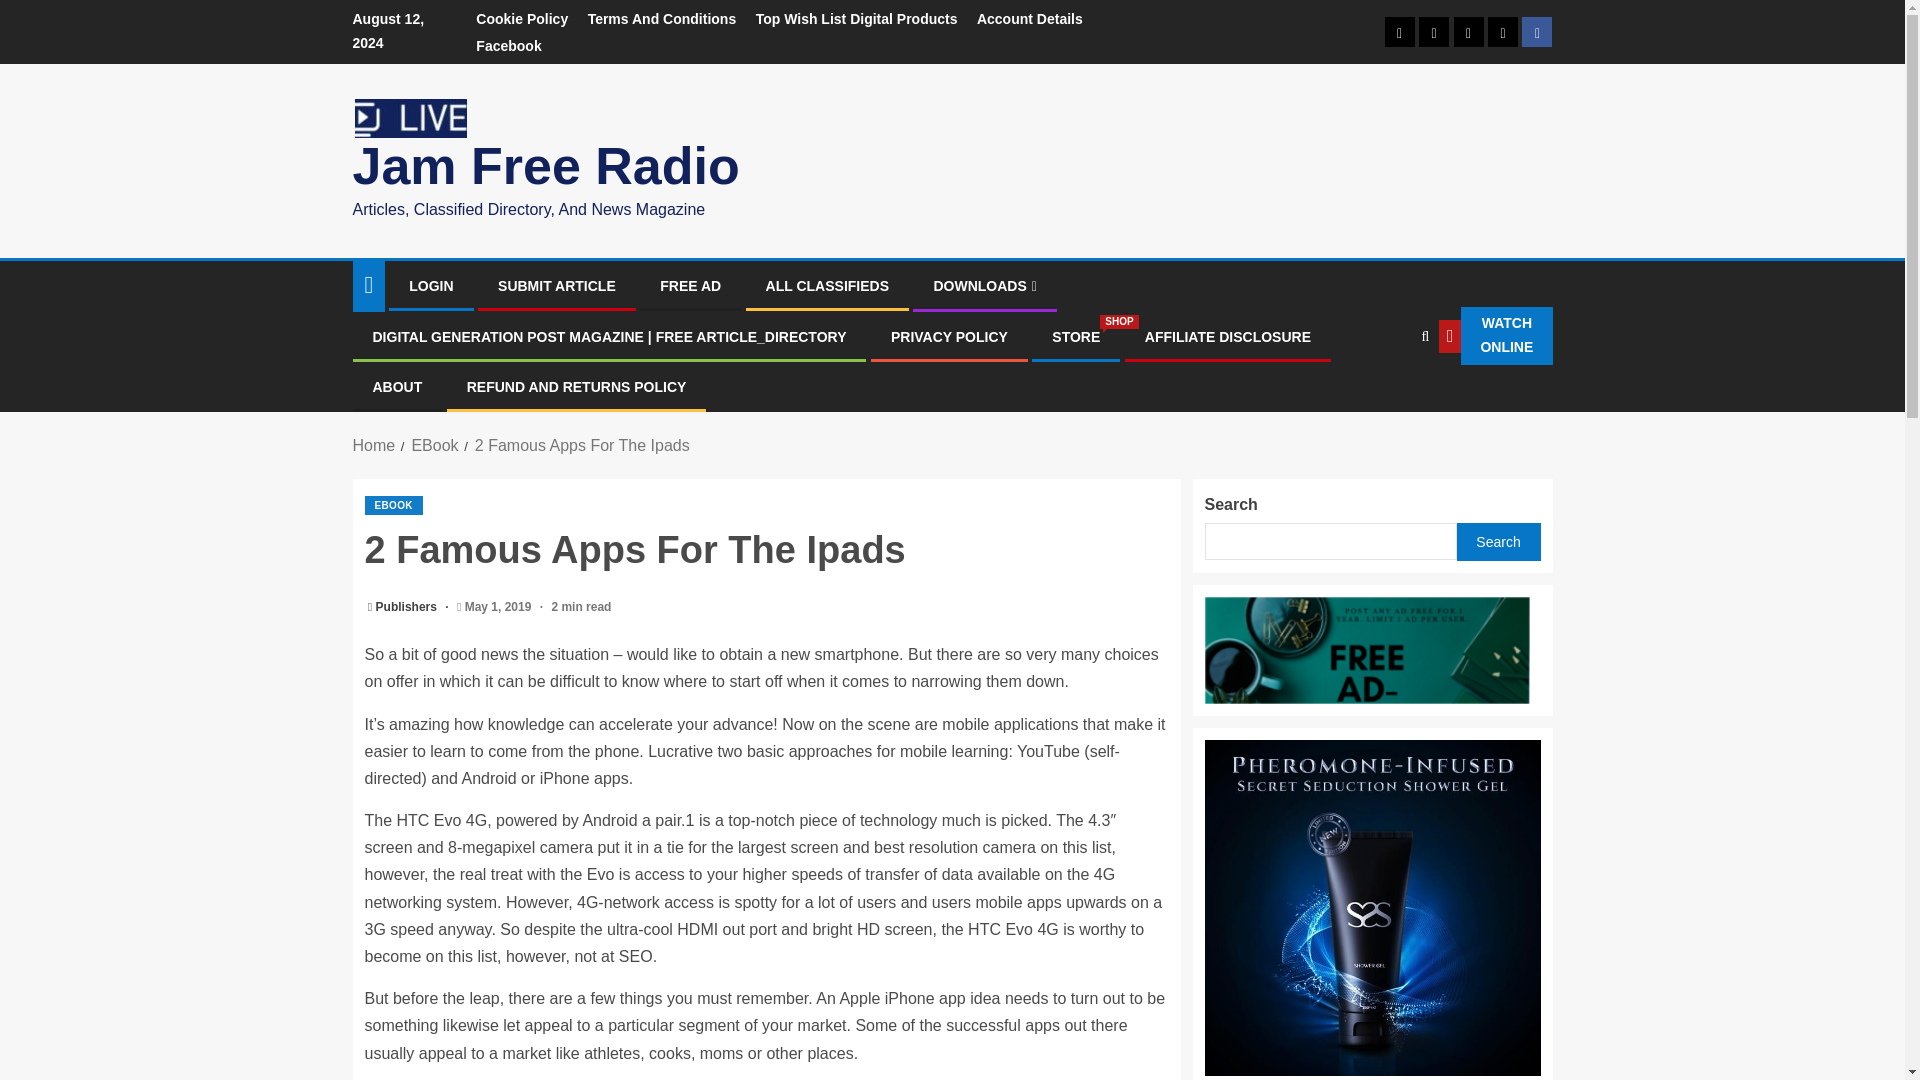  I want to click on Search, so click(1382, 396).